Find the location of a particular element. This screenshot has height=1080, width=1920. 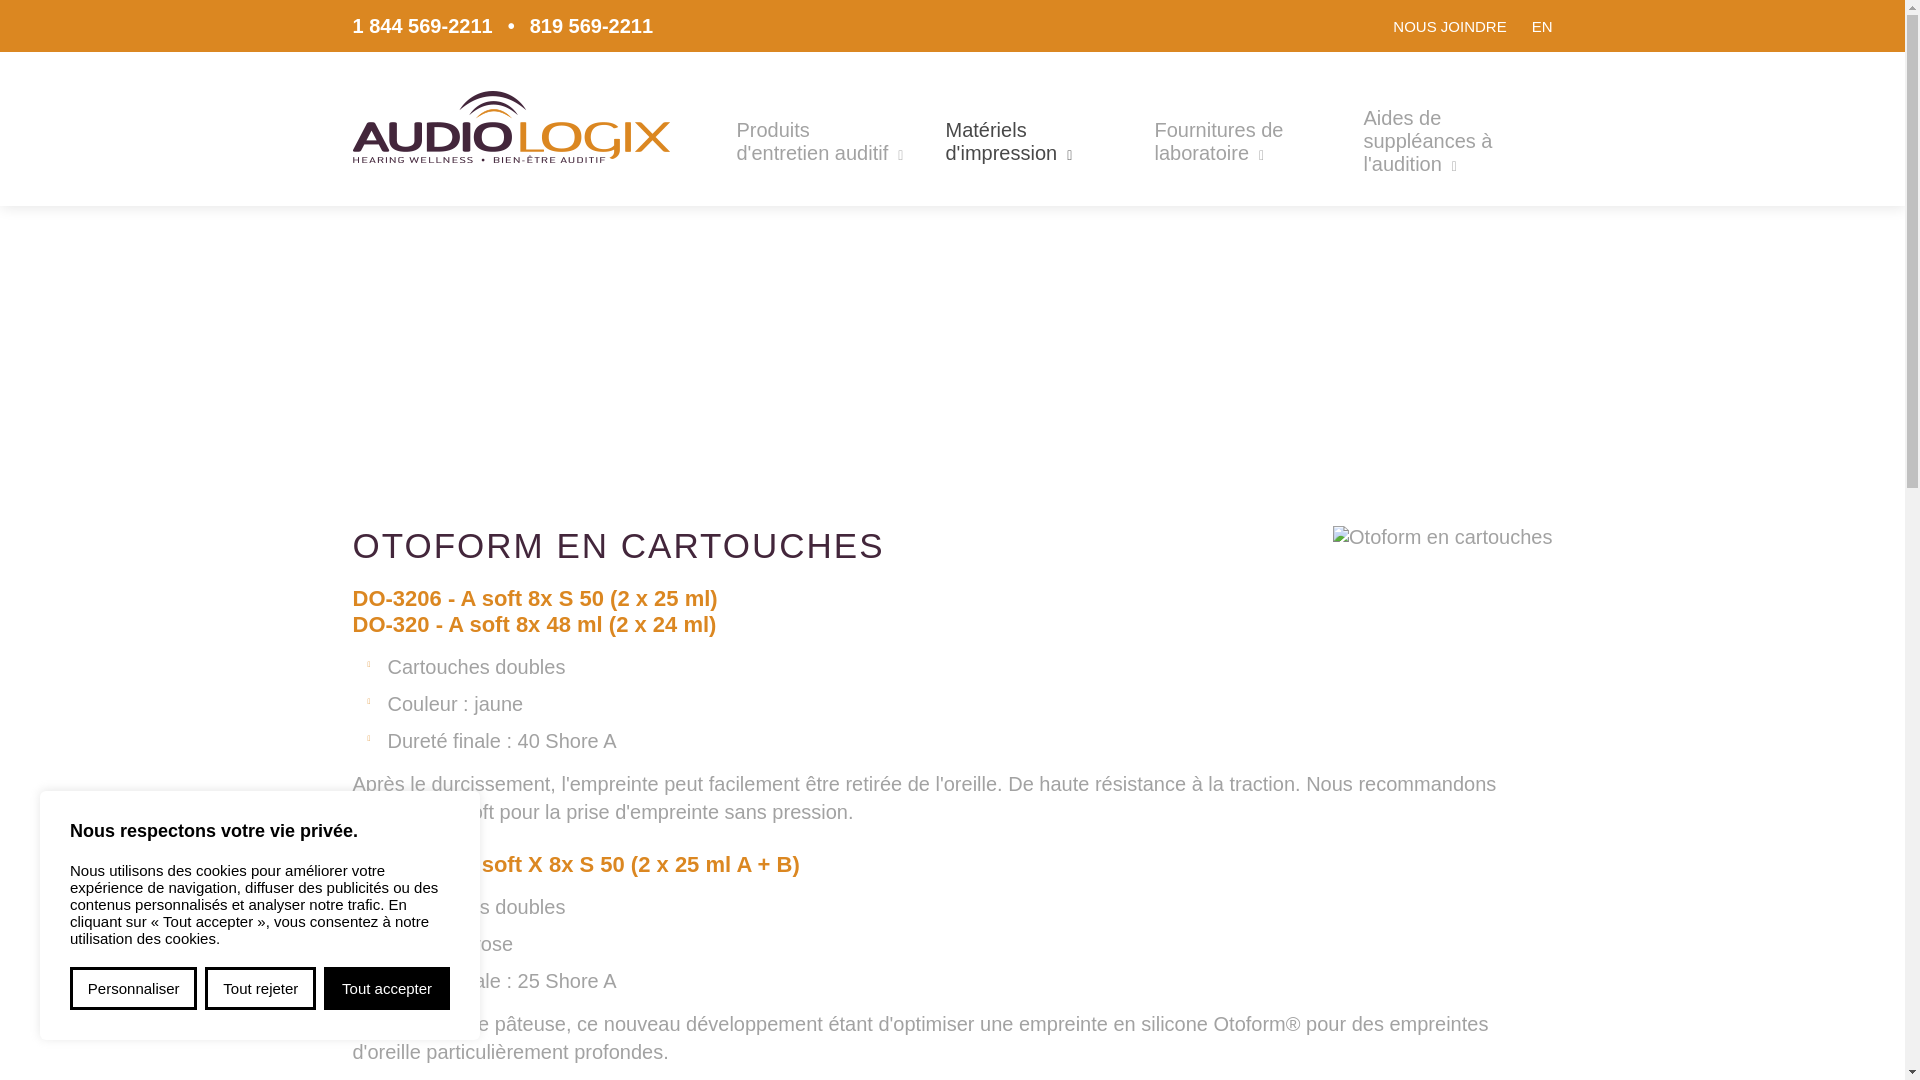

Produits d'entretien auditif is located at coordinates (820, 142).